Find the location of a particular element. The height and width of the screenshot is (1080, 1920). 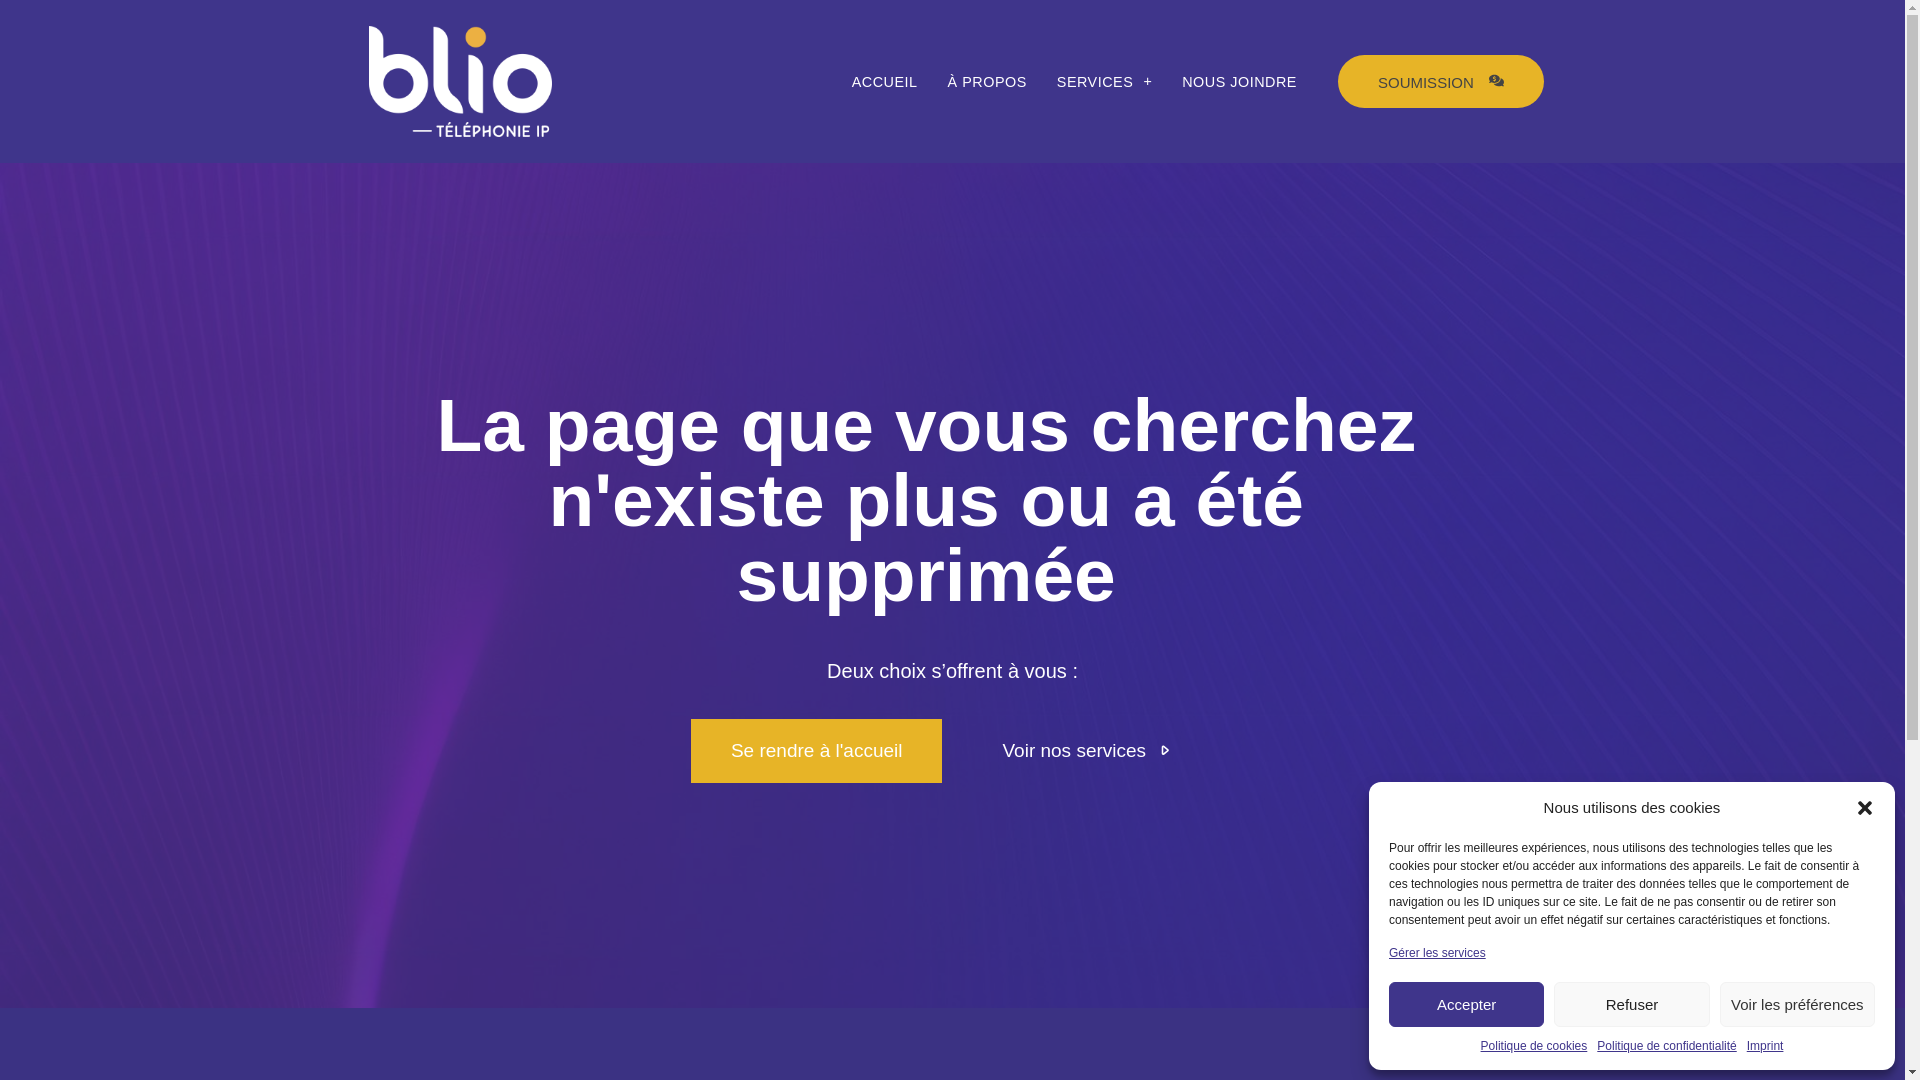

SERVICES is located at coordinates (1104, 82).